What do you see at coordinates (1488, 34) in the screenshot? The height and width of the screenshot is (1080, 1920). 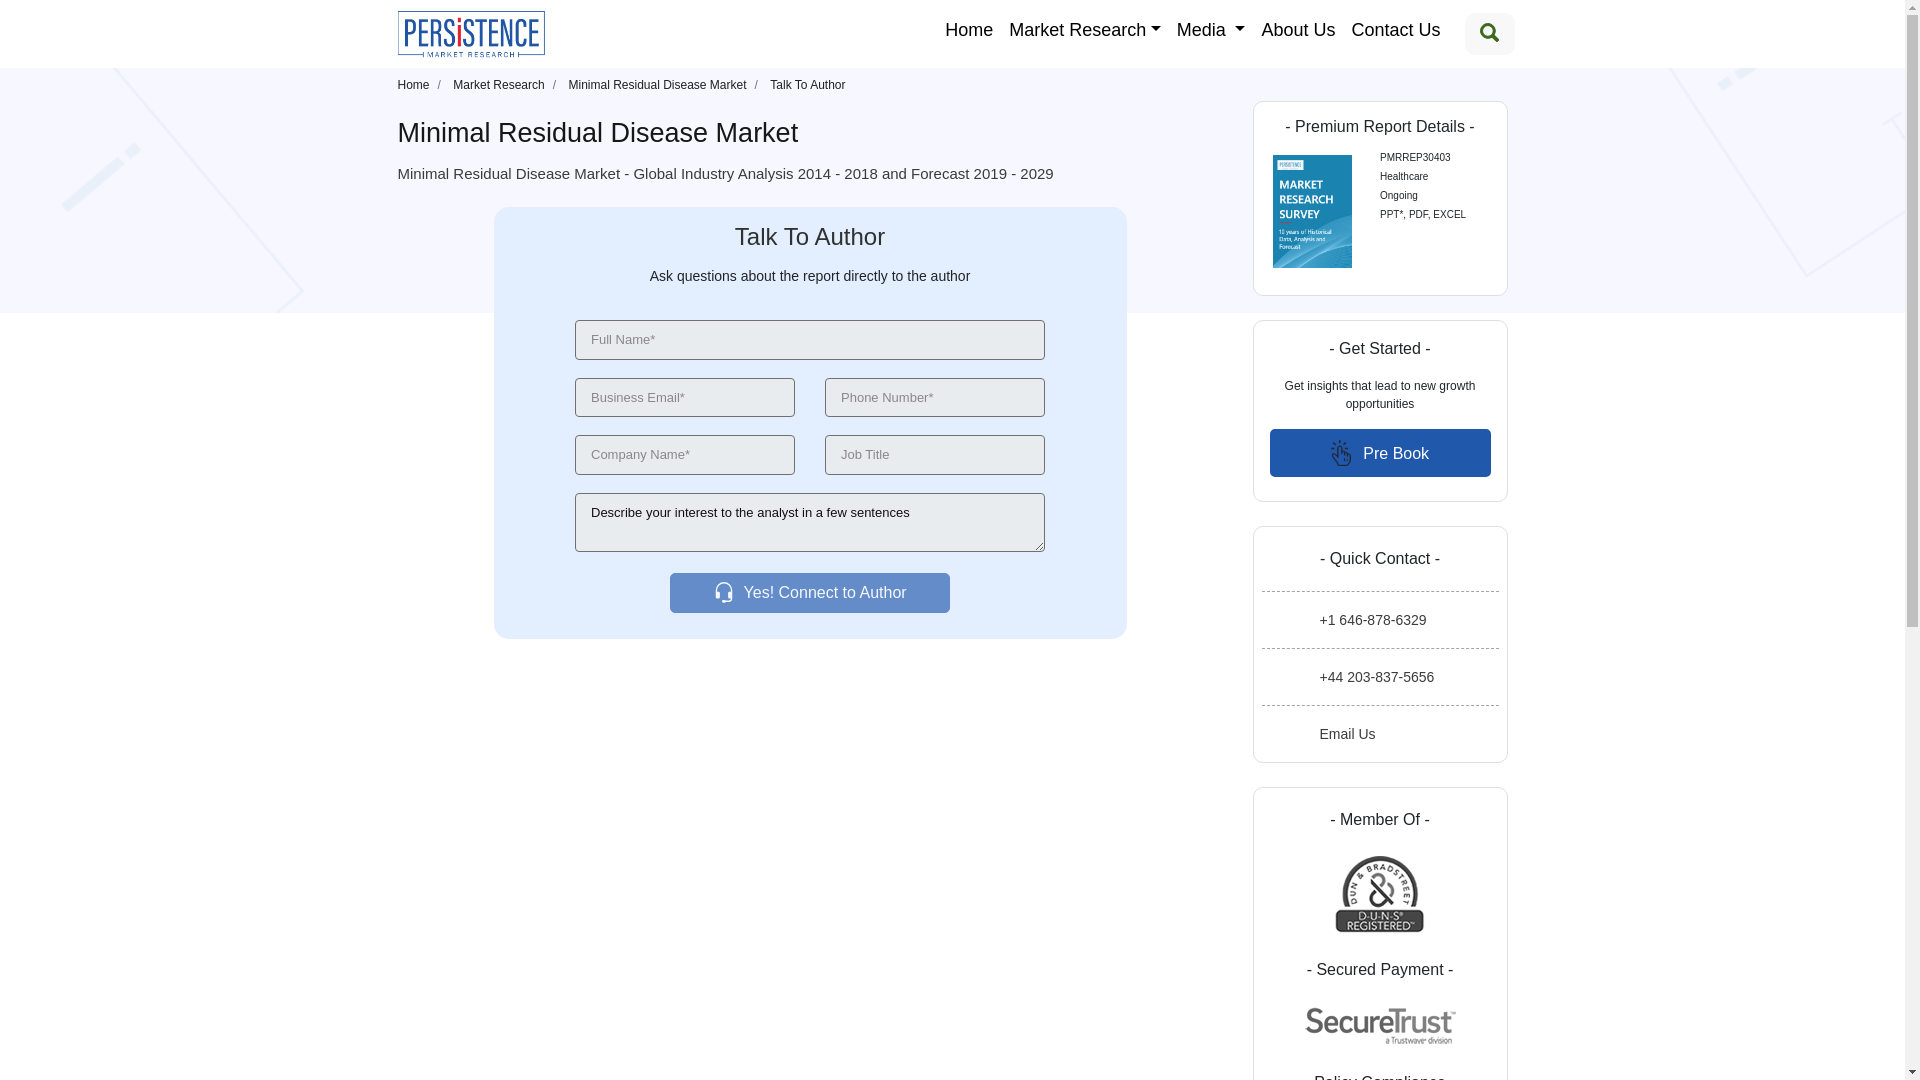 I see `Search` at bounding box center [1488, 34].